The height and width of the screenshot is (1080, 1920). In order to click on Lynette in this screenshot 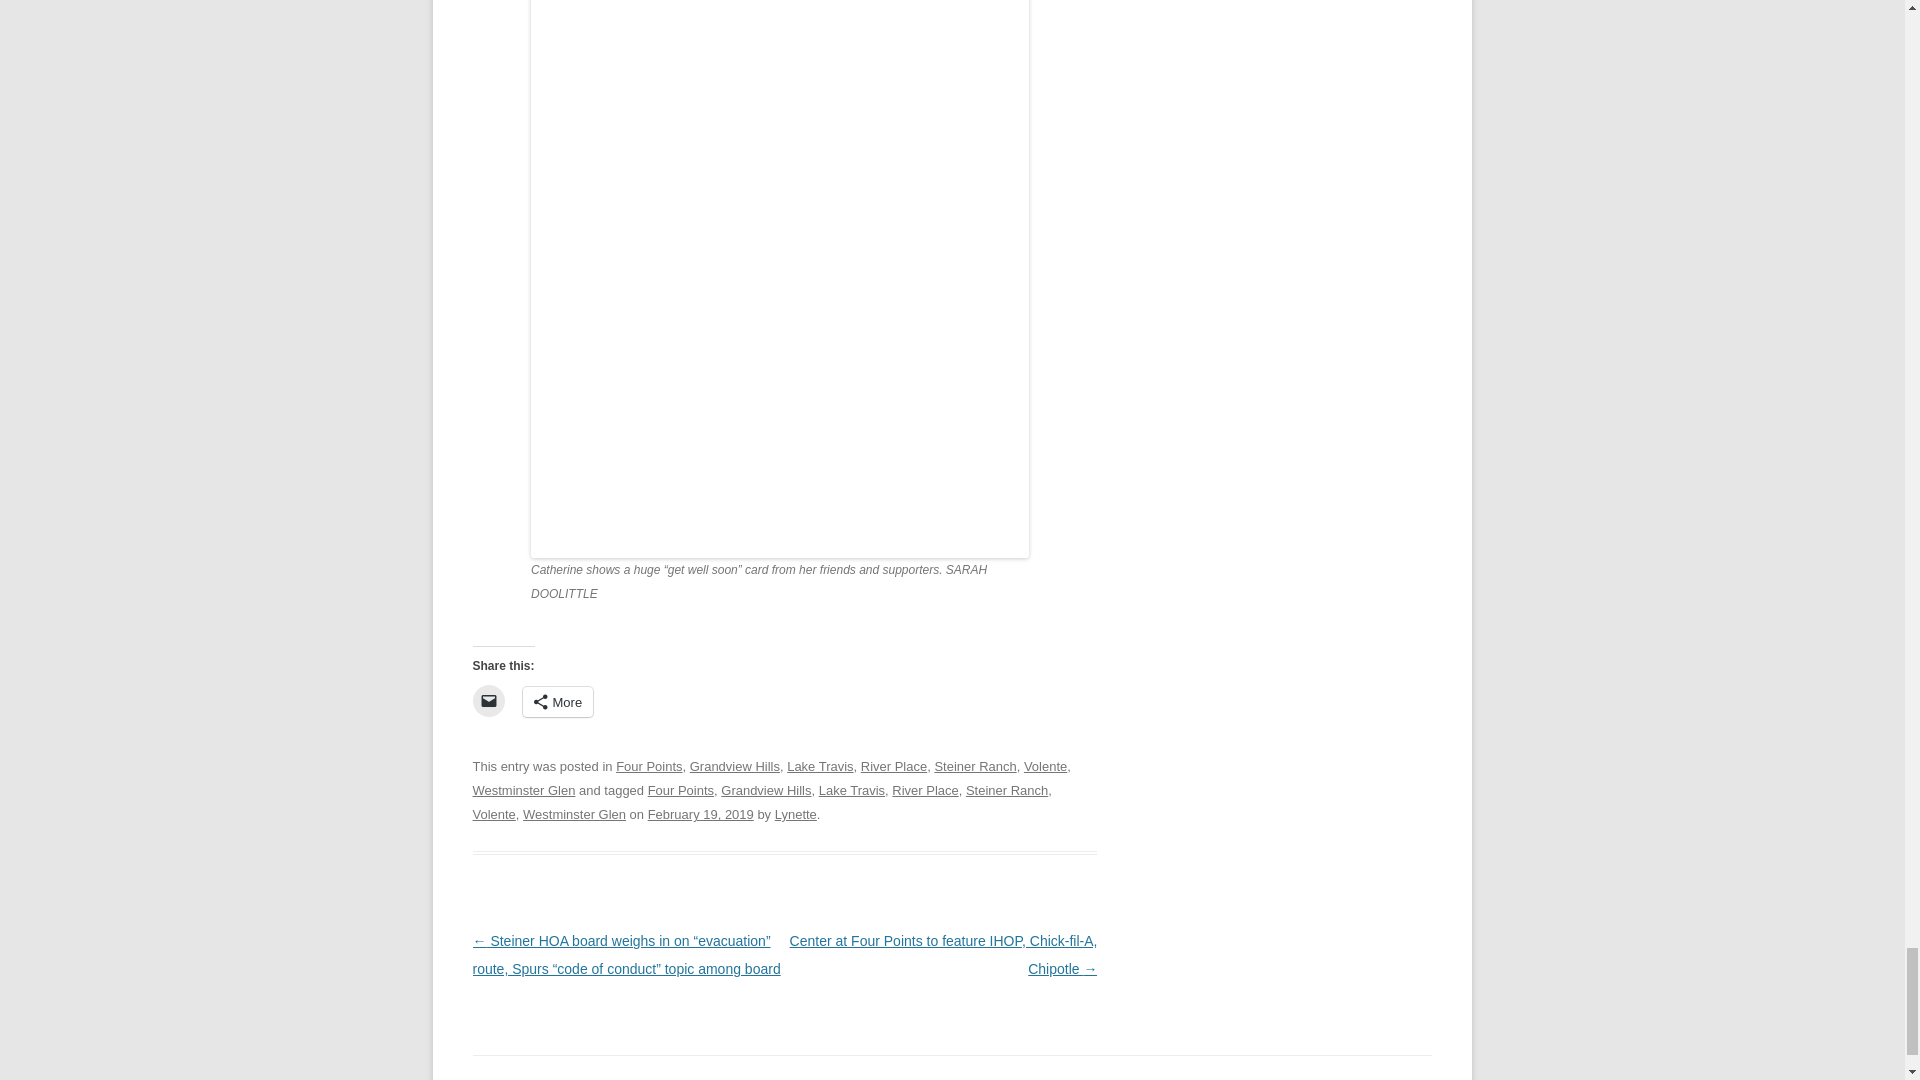, I will do `click(796, 814)`.